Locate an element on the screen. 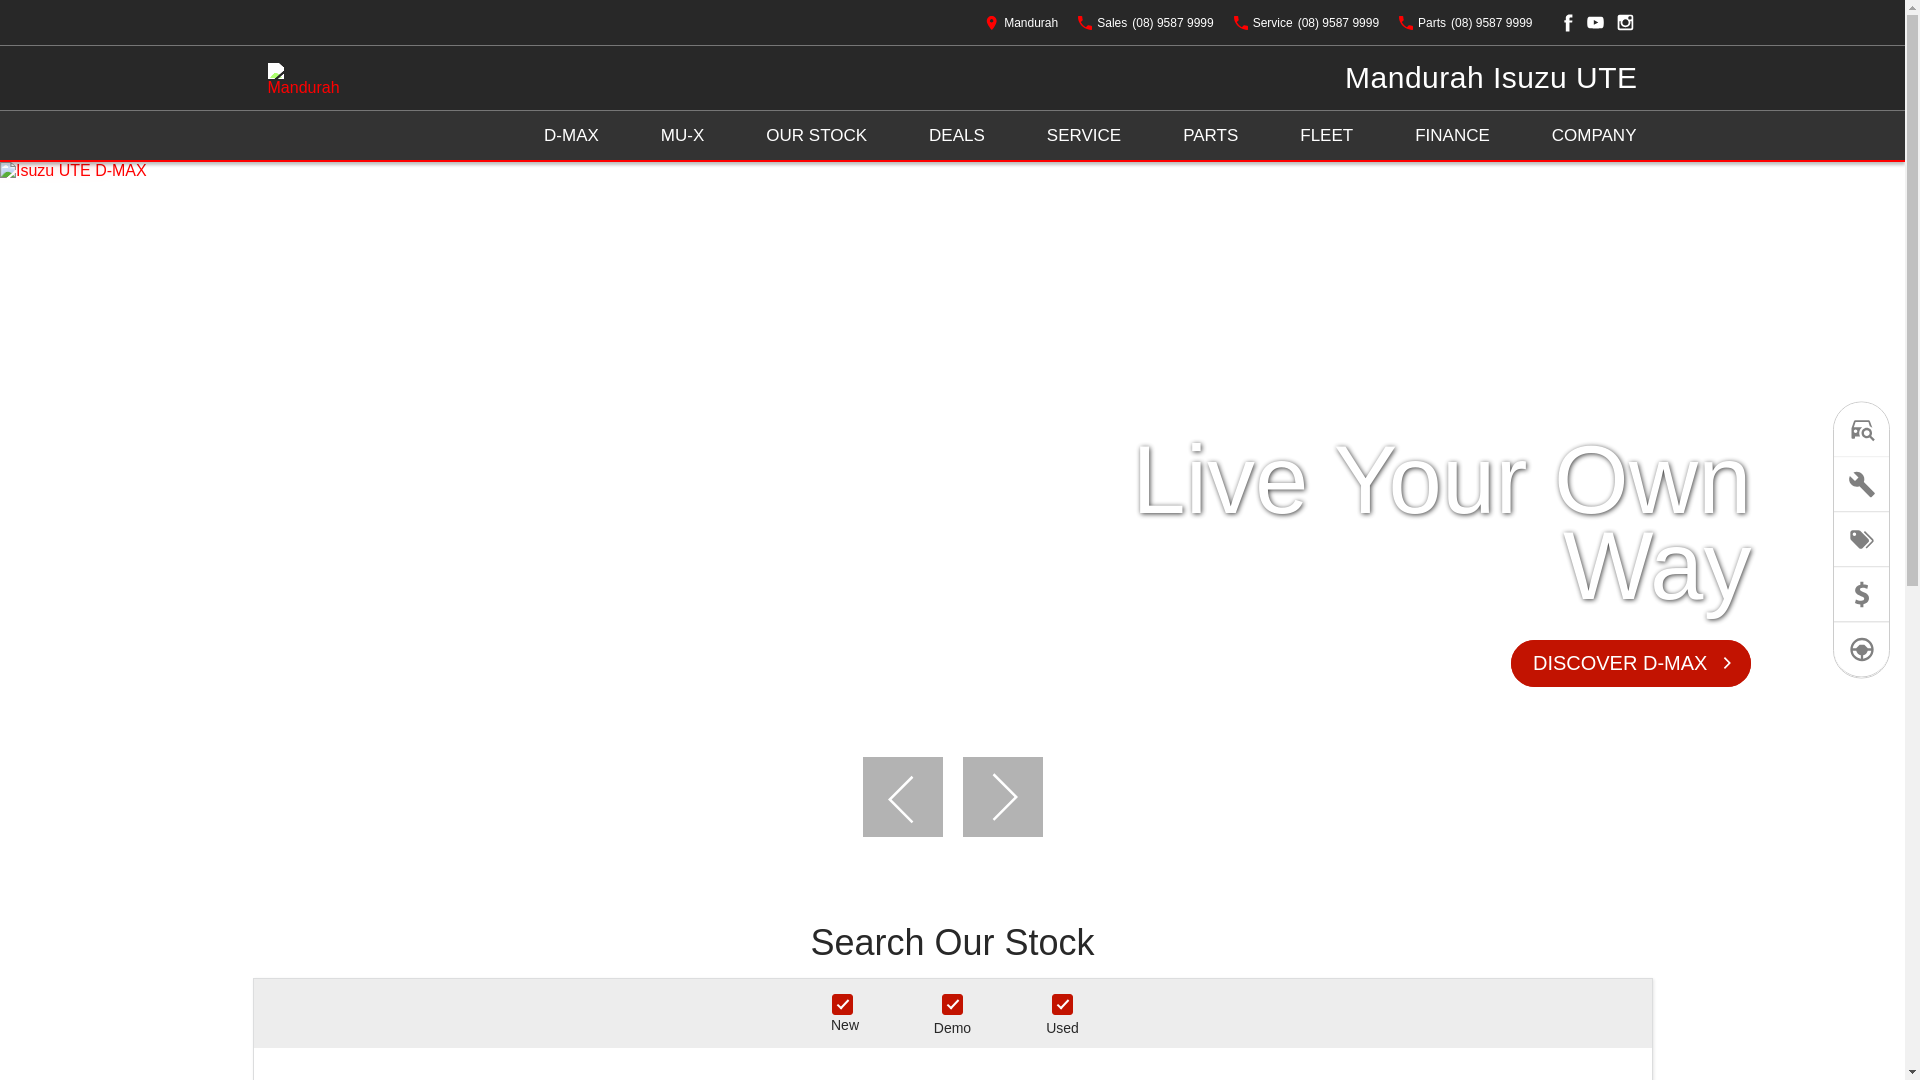 This screenshot has height=1080, width=1920. Parts
(08) 9587 9999 is located at coordinates (1466, 22).